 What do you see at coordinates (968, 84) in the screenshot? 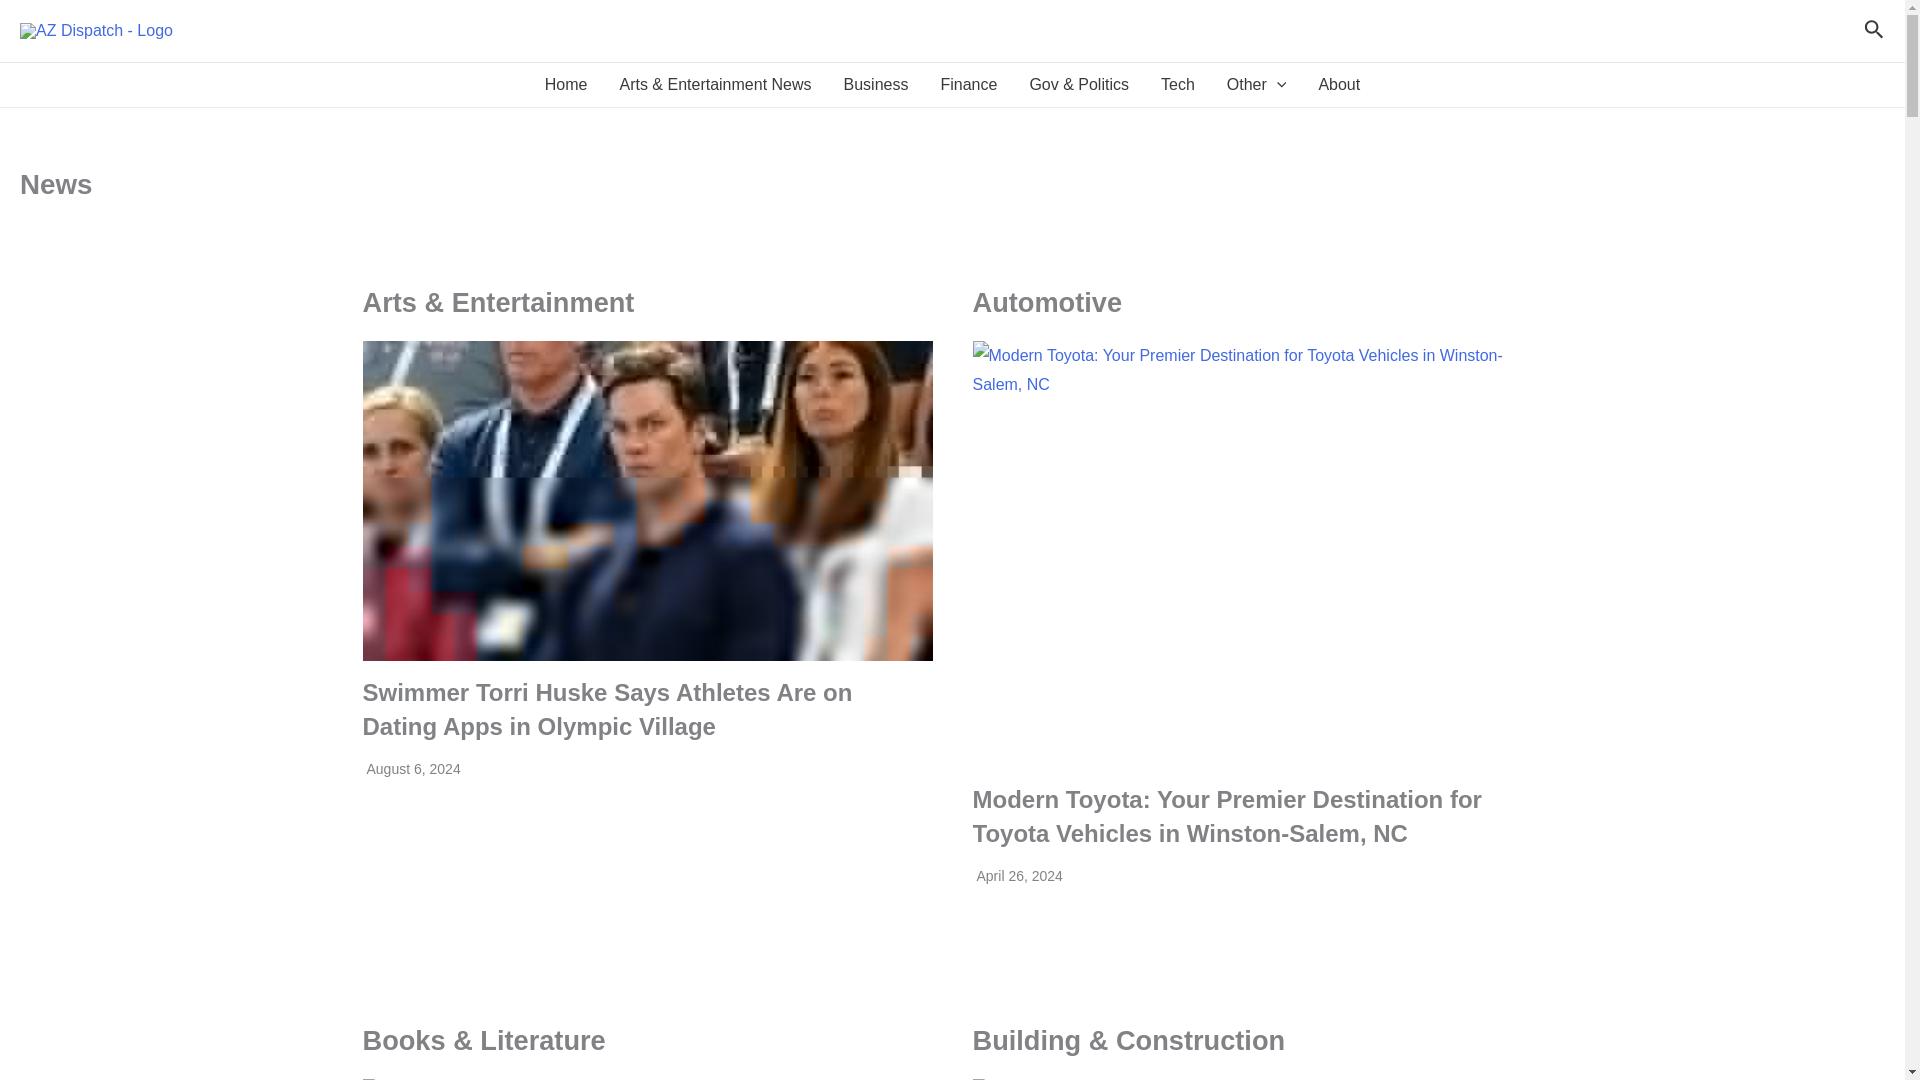
I see `Finance` at bounding box center [968, 84].